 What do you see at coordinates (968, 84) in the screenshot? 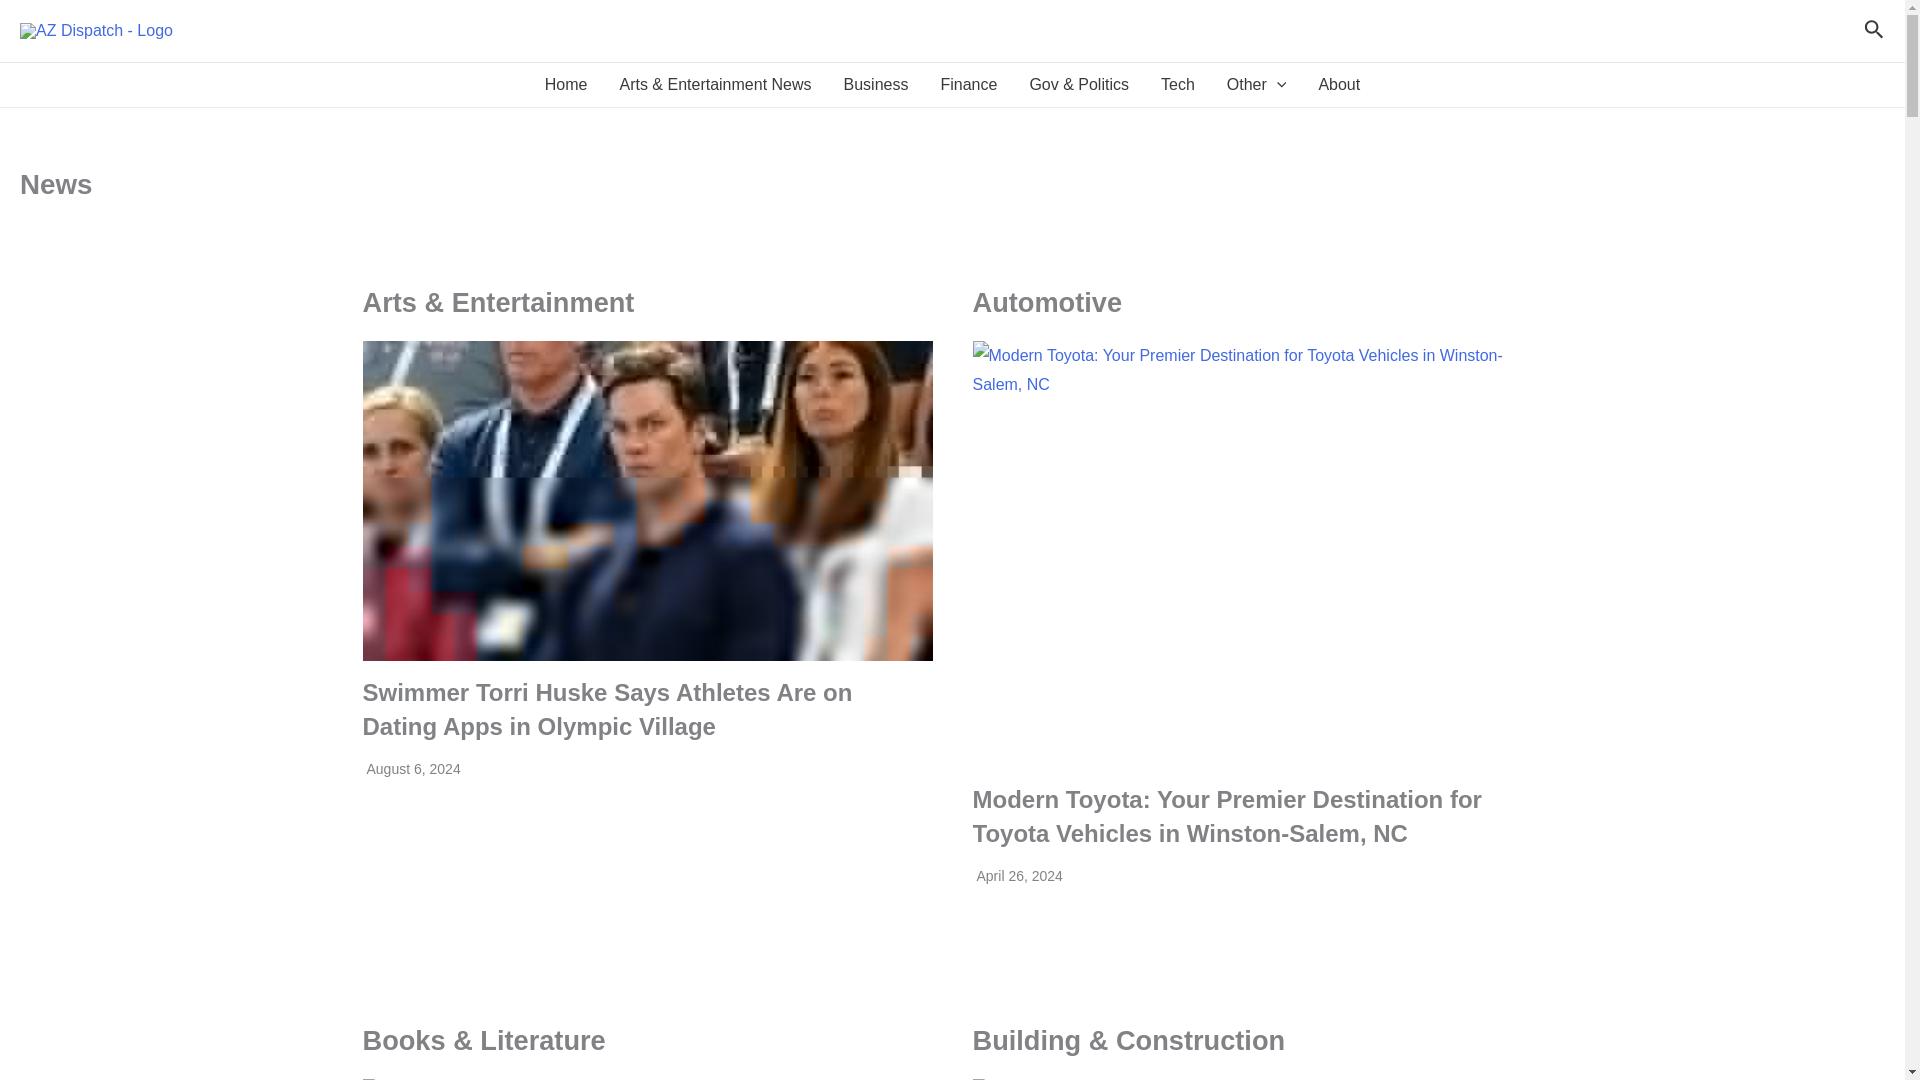
I see `Finance` at bounding box center [968, 84].